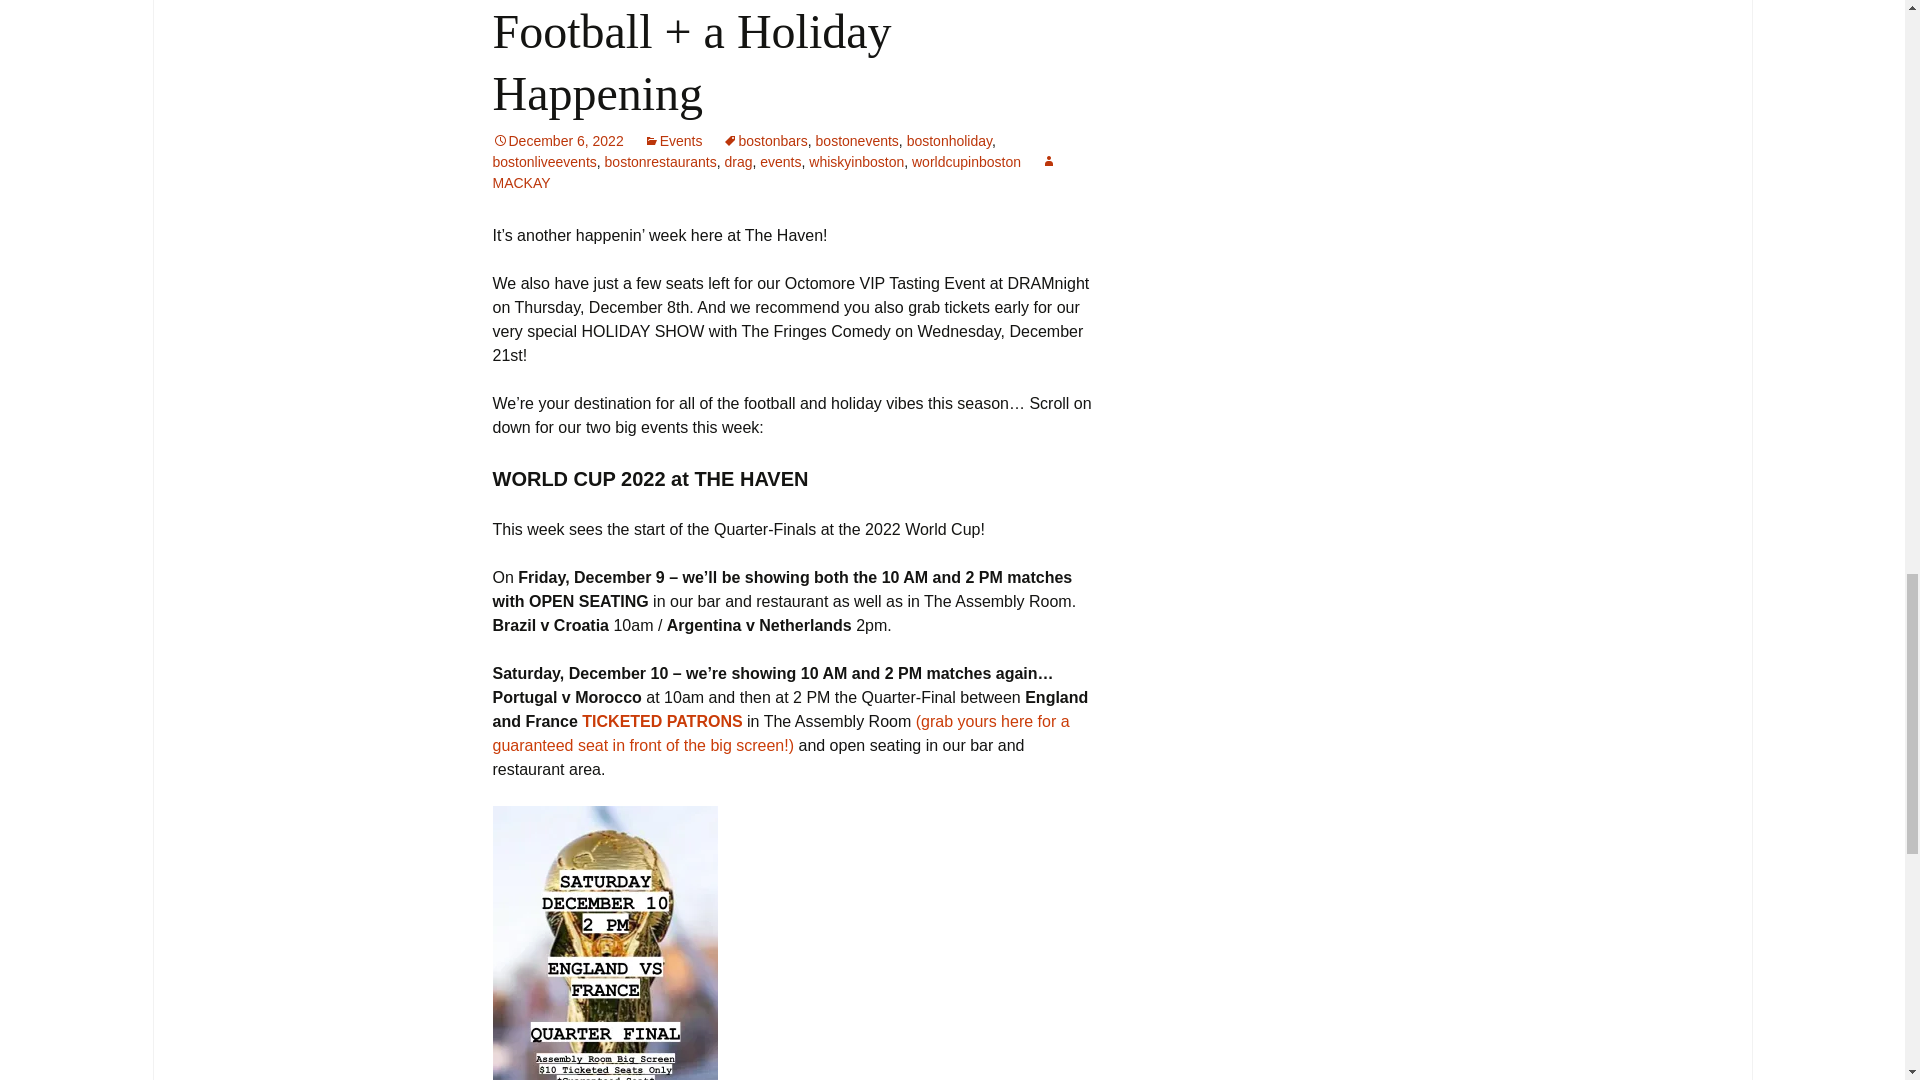  Describe the element at coordinates (543, 162) in the screenshot. I see `bostonliveevents` at that location.